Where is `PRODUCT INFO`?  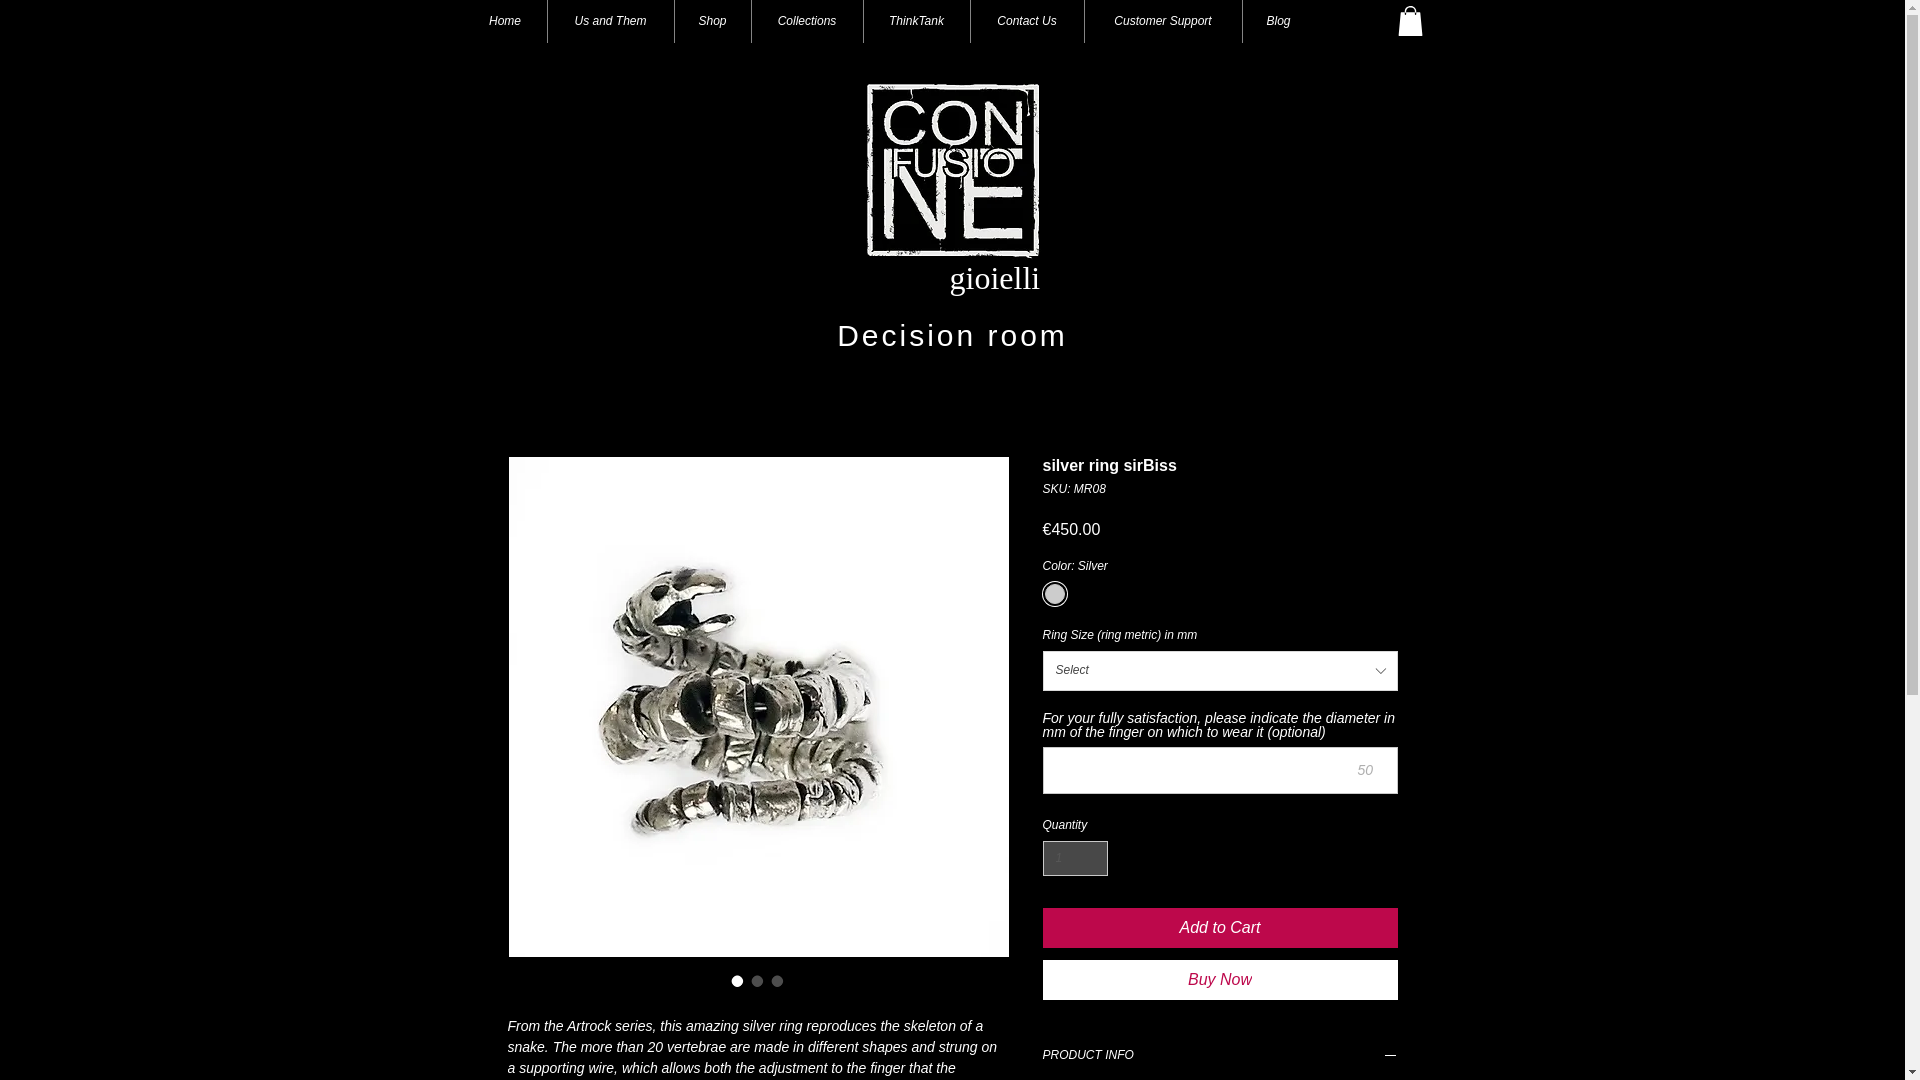 PRODUCT INFO is located at coordinates (1220, 1057).